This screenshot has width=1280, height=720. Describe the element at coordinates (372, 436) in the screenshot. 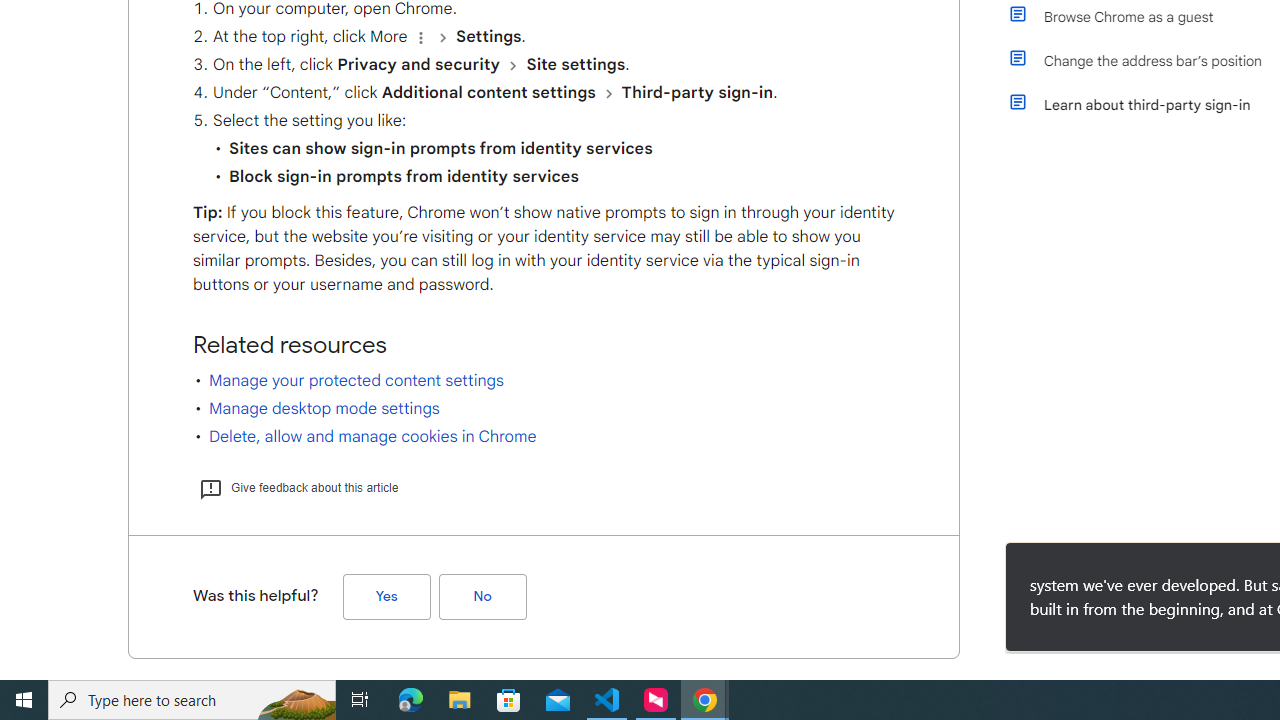

I see `Delete, allow and manage cookies in Chrome` at that location.